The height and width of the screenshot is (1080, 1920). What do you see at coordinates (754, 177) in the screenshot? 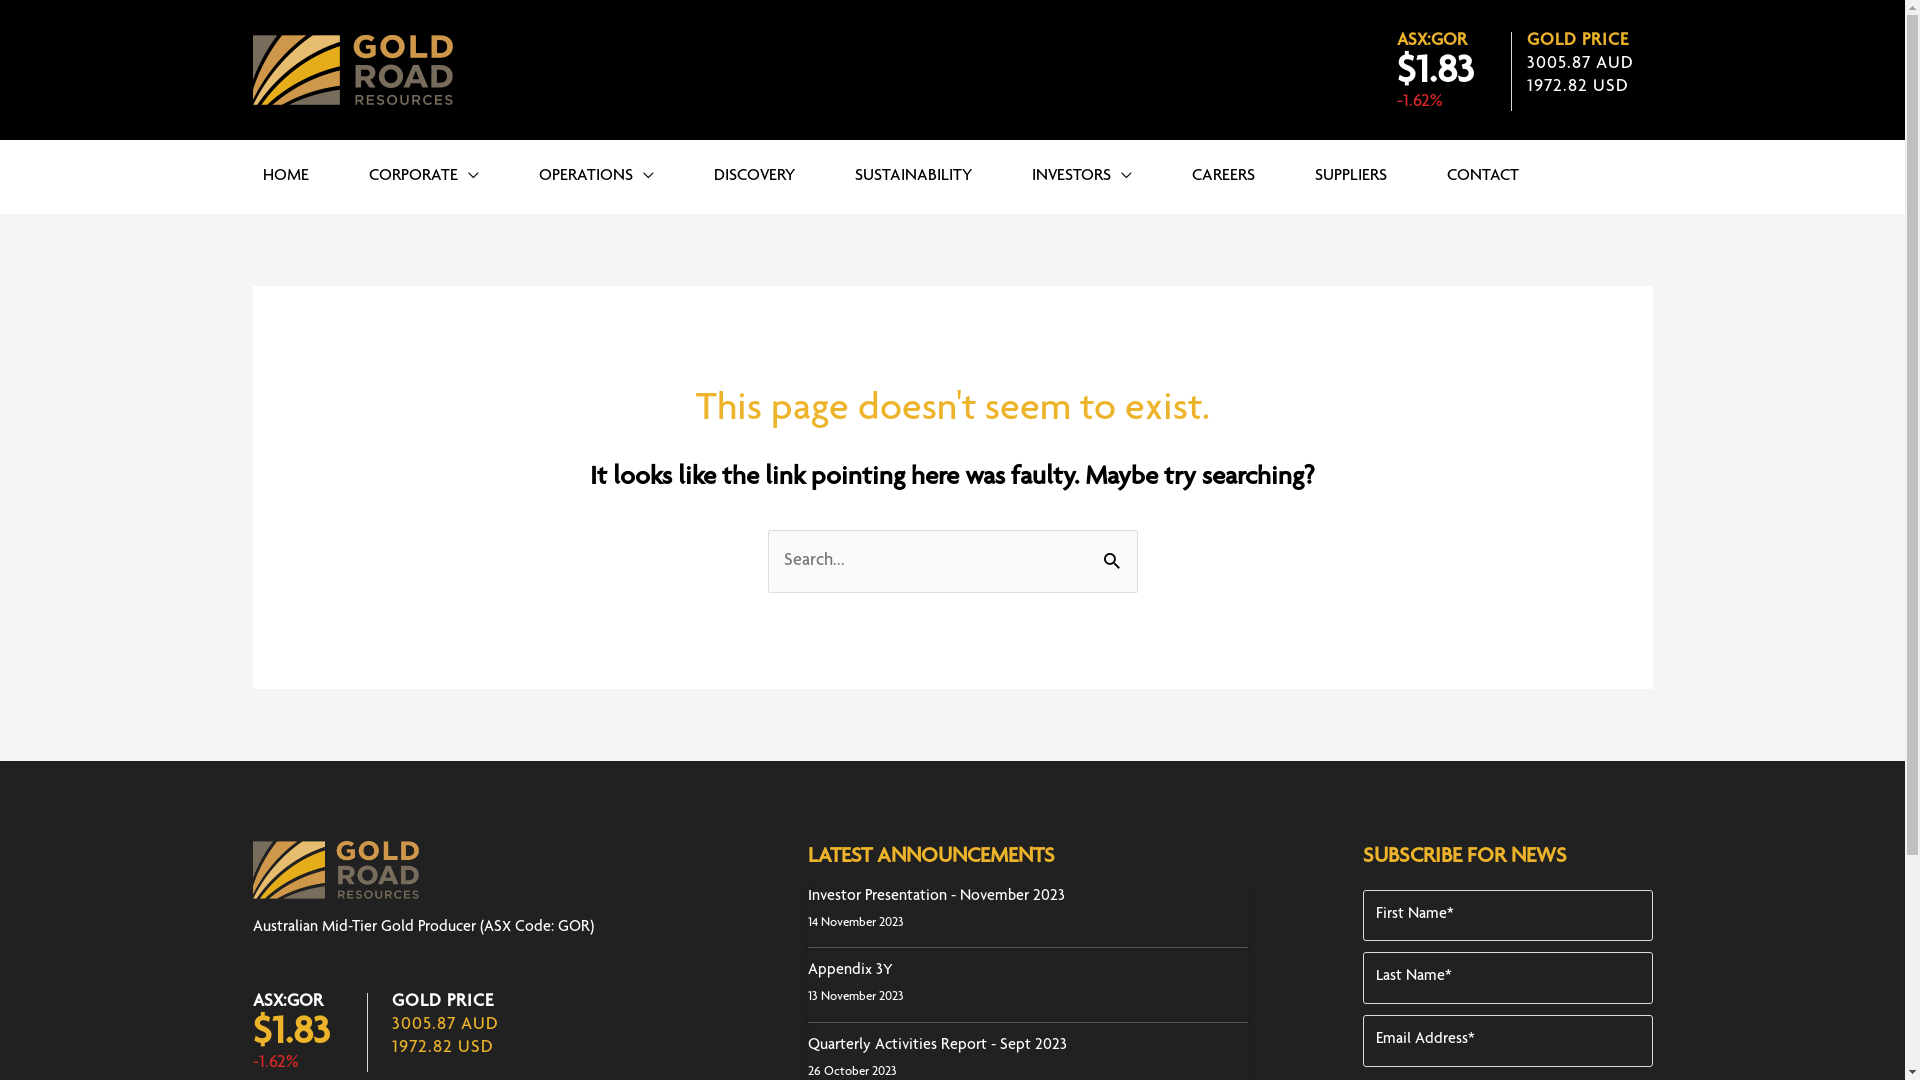
I see `DISCOVERY` at bounding box center [754, 177].